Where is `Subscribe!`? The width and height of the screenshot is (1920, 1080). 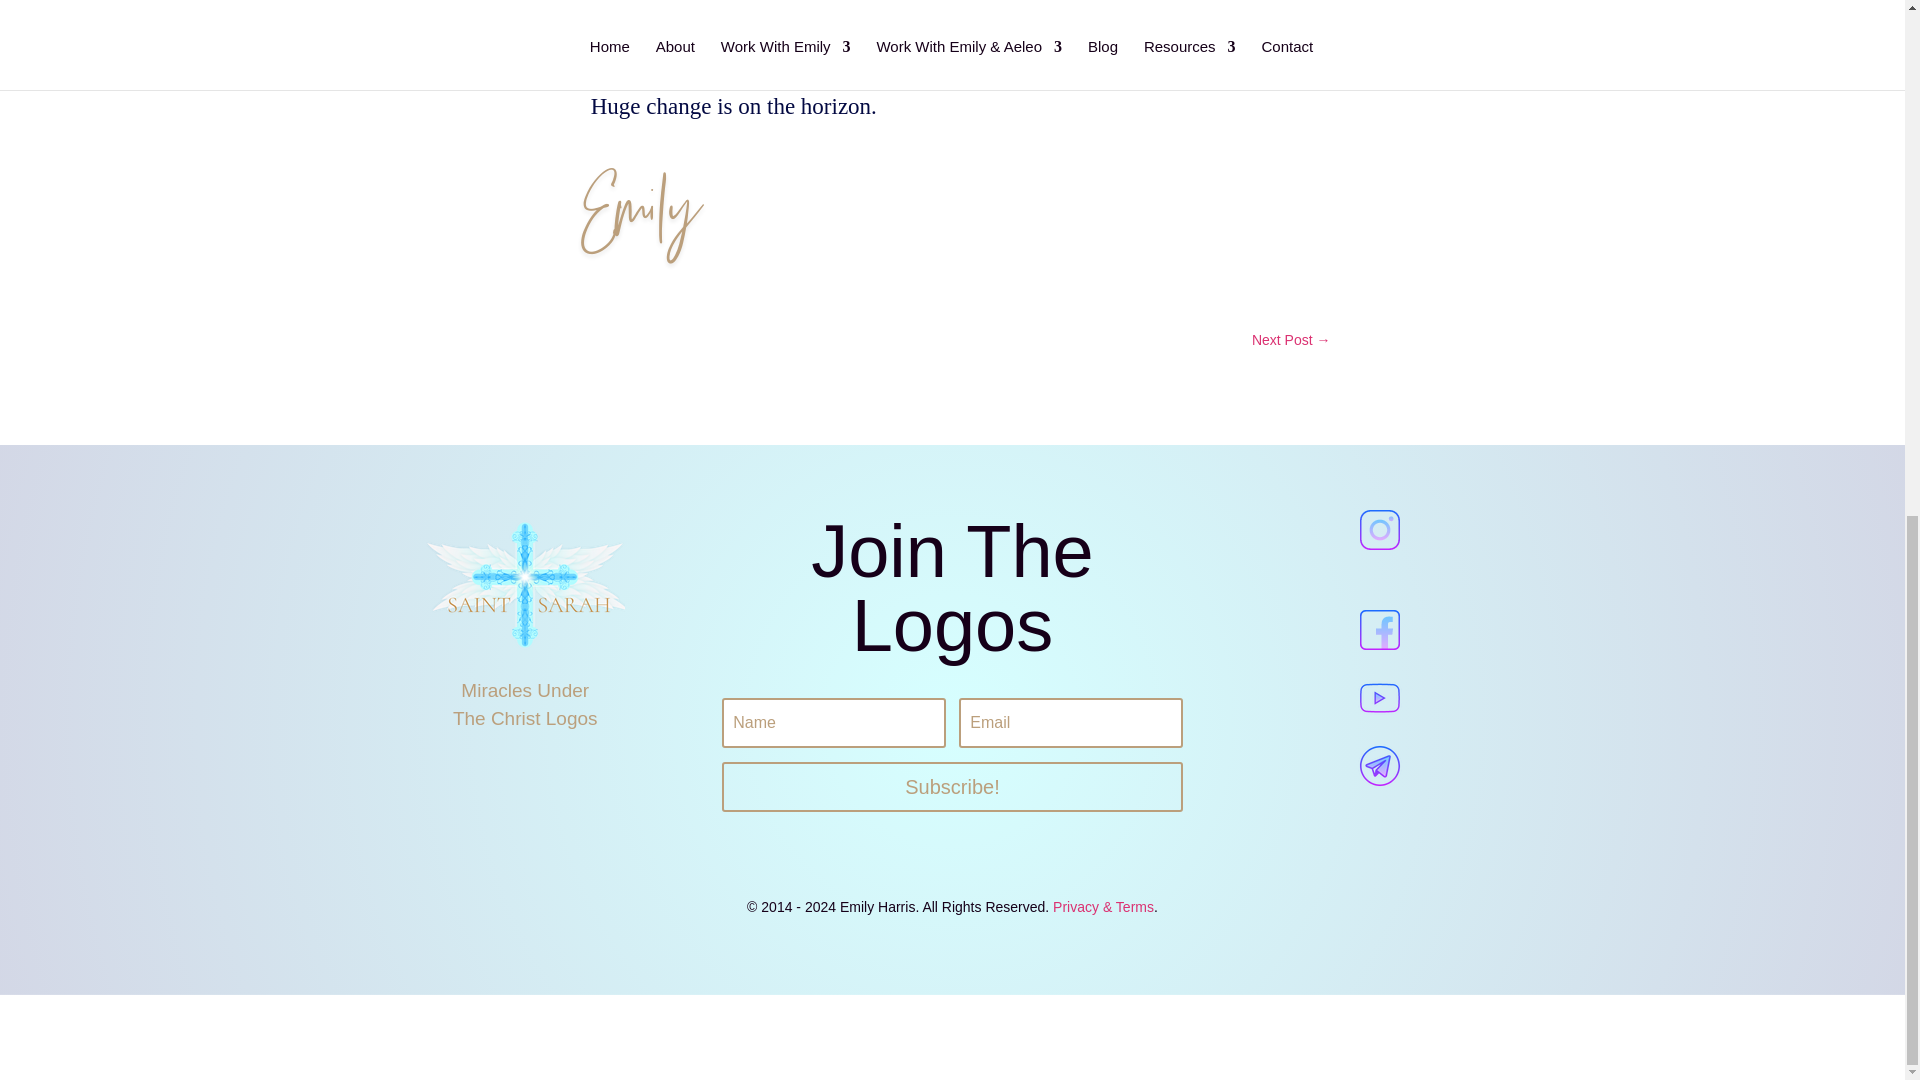
Subscribe! is located at coordinates (952, 787).